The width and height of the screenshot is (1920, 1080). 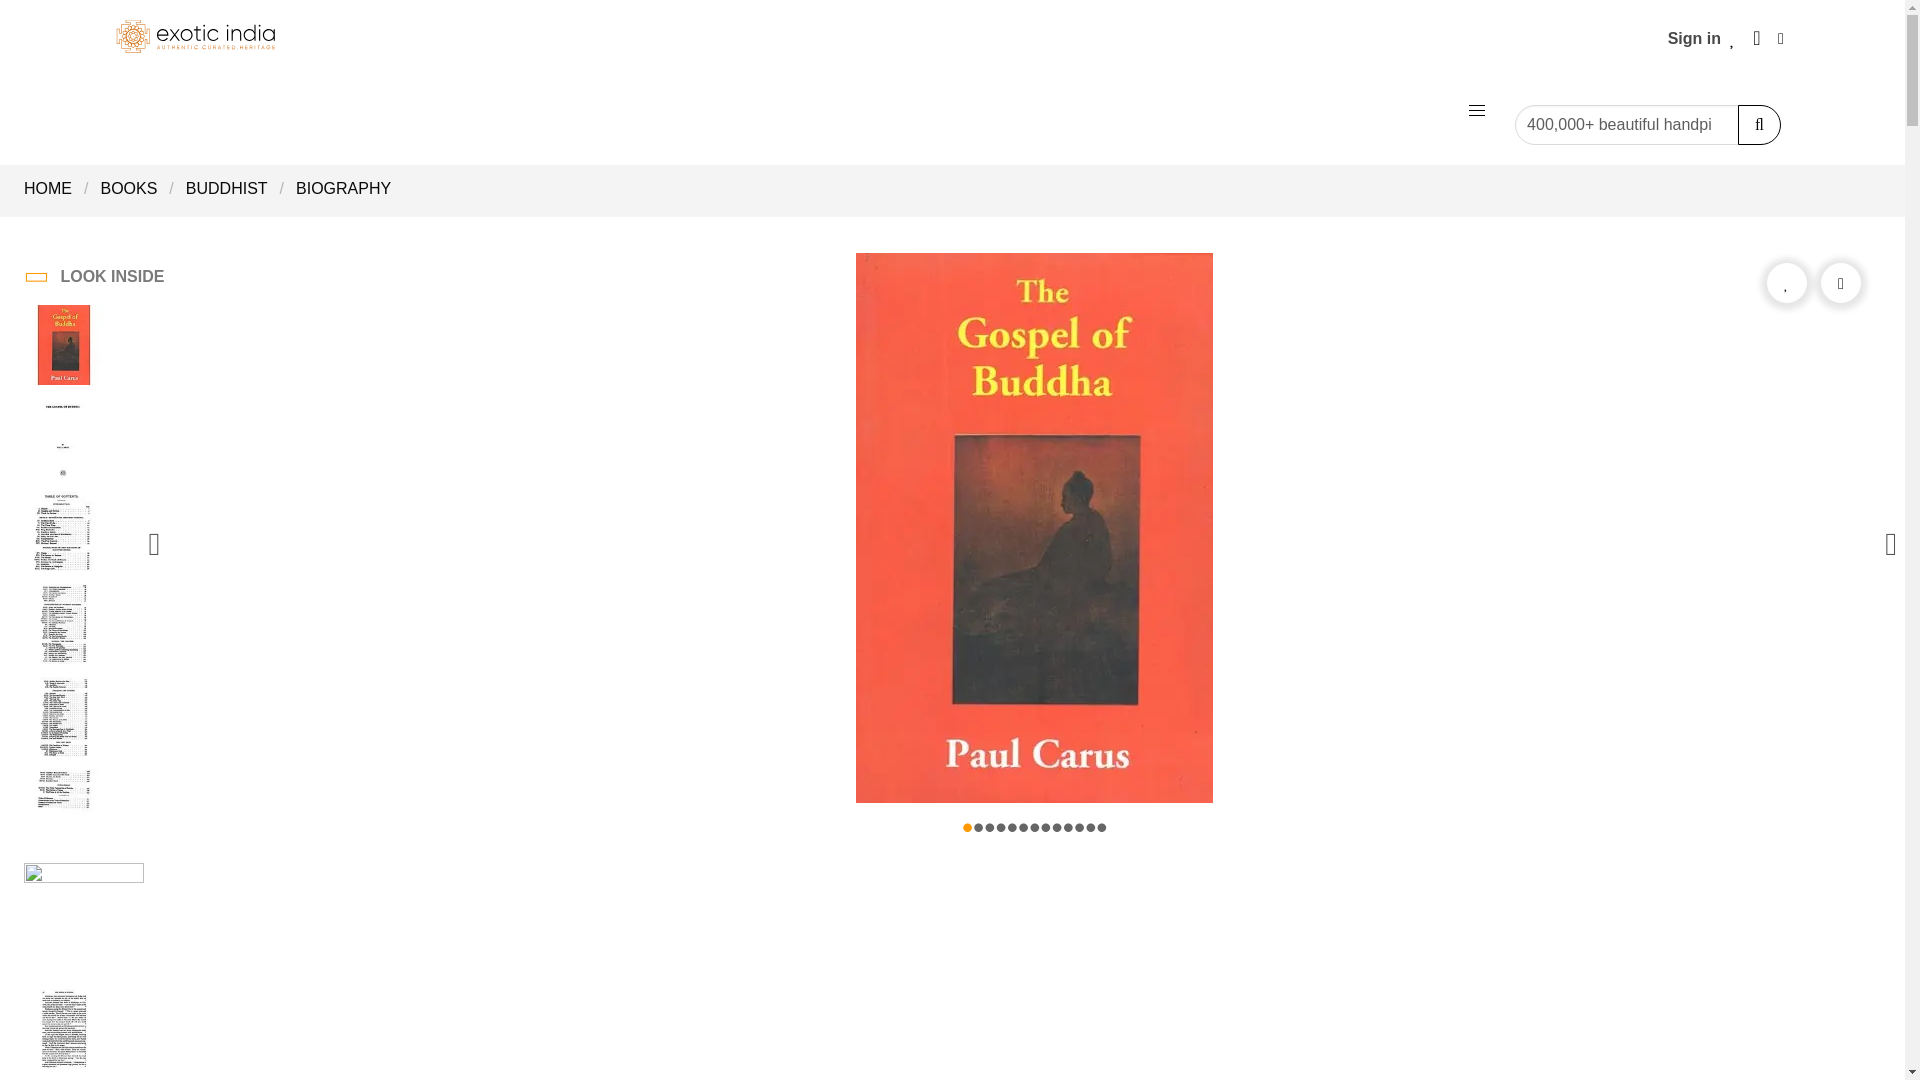 I want to click on Home, so click(x=54, y=188).